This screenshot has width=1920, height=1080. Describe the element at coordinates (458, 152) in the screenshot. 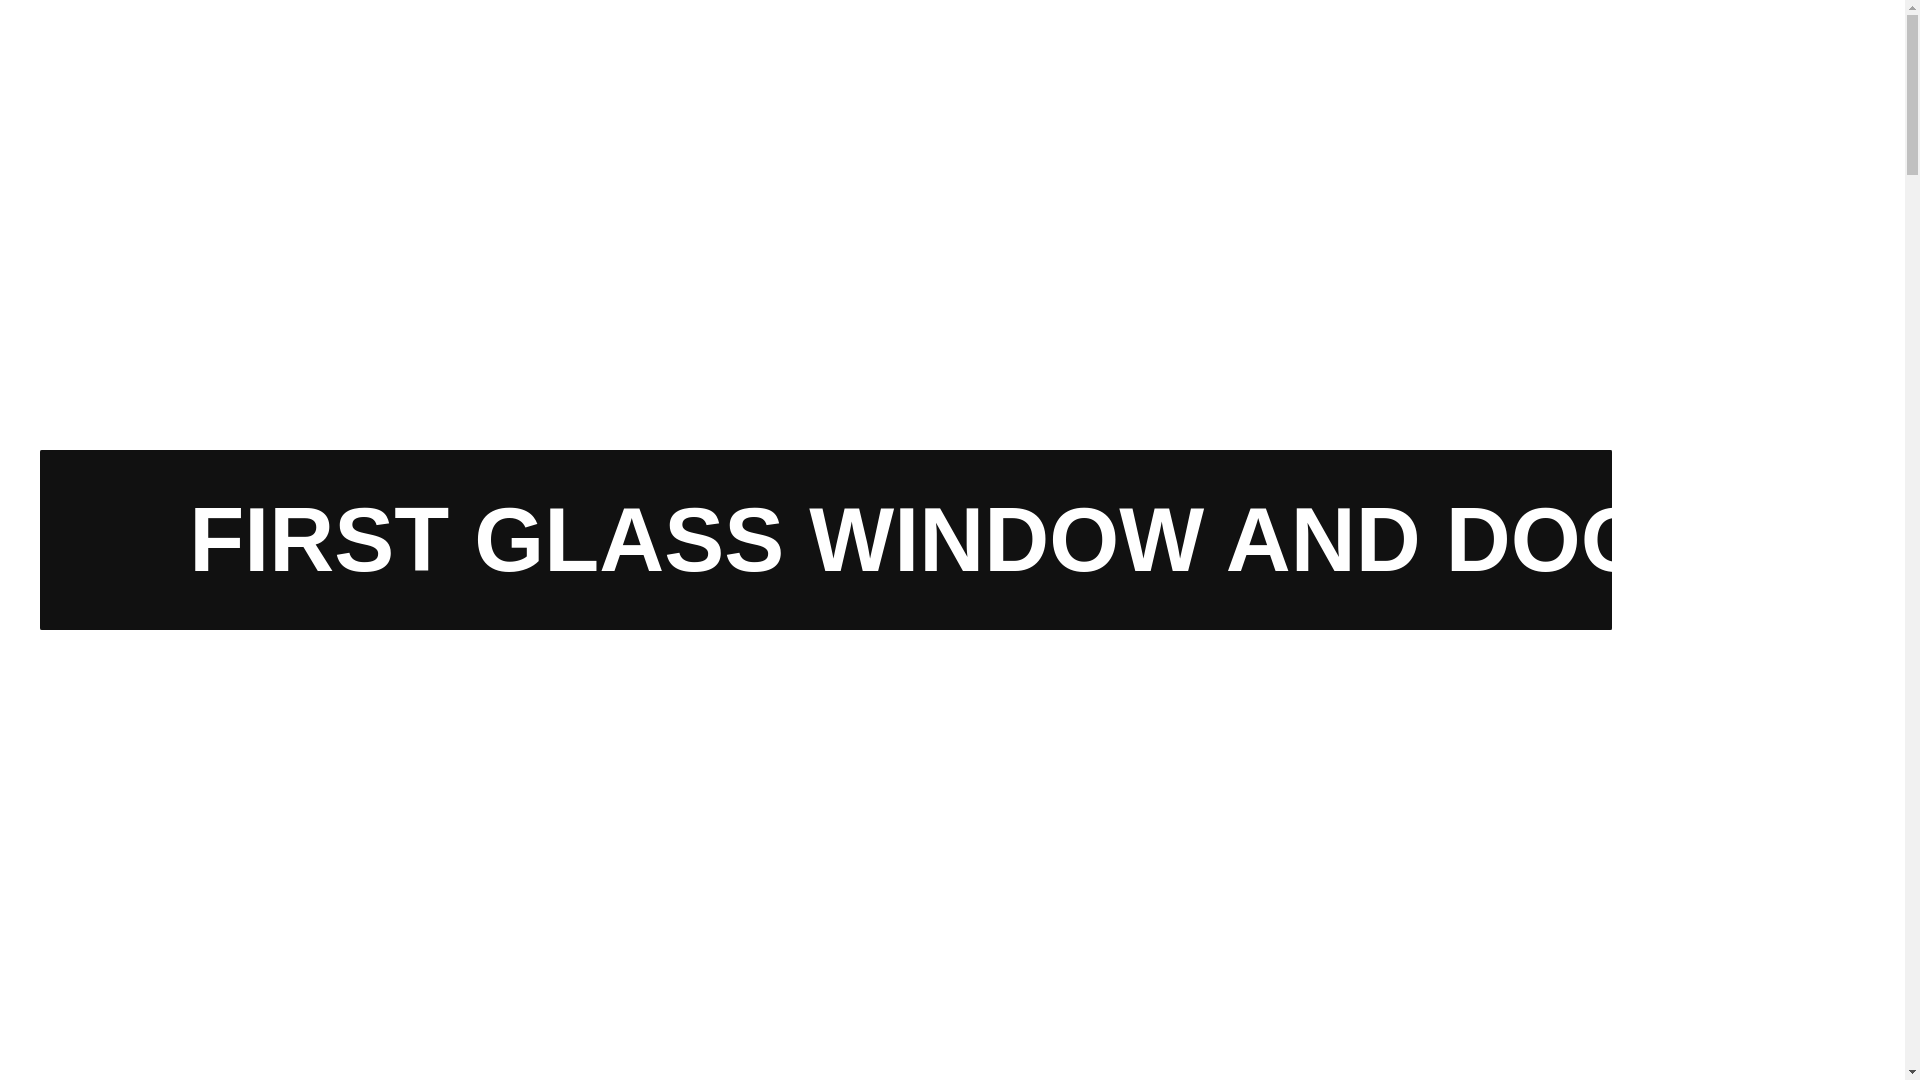

I see `Why First Glass` at that location.